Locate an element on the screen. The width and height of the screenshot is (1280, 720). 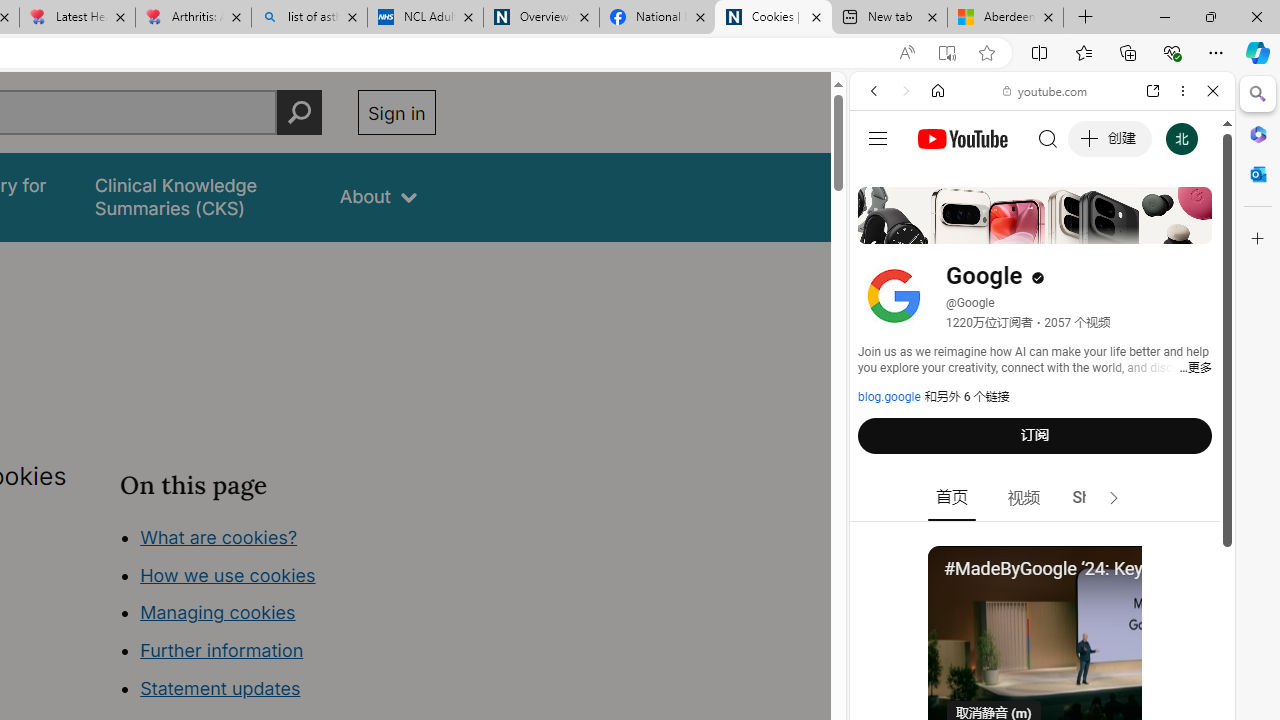
About is located at coordinates (378, 196).